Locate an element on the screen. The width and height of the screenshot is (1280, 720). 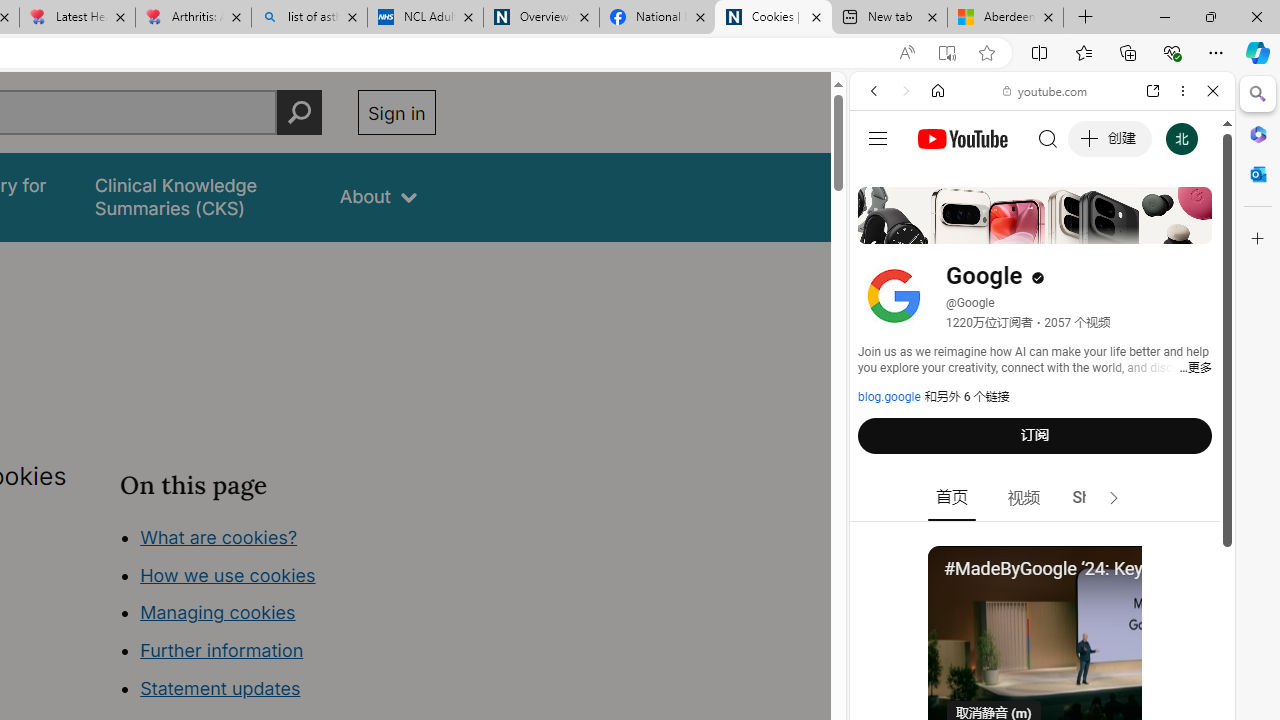
About is located at coordinates (378, 196).